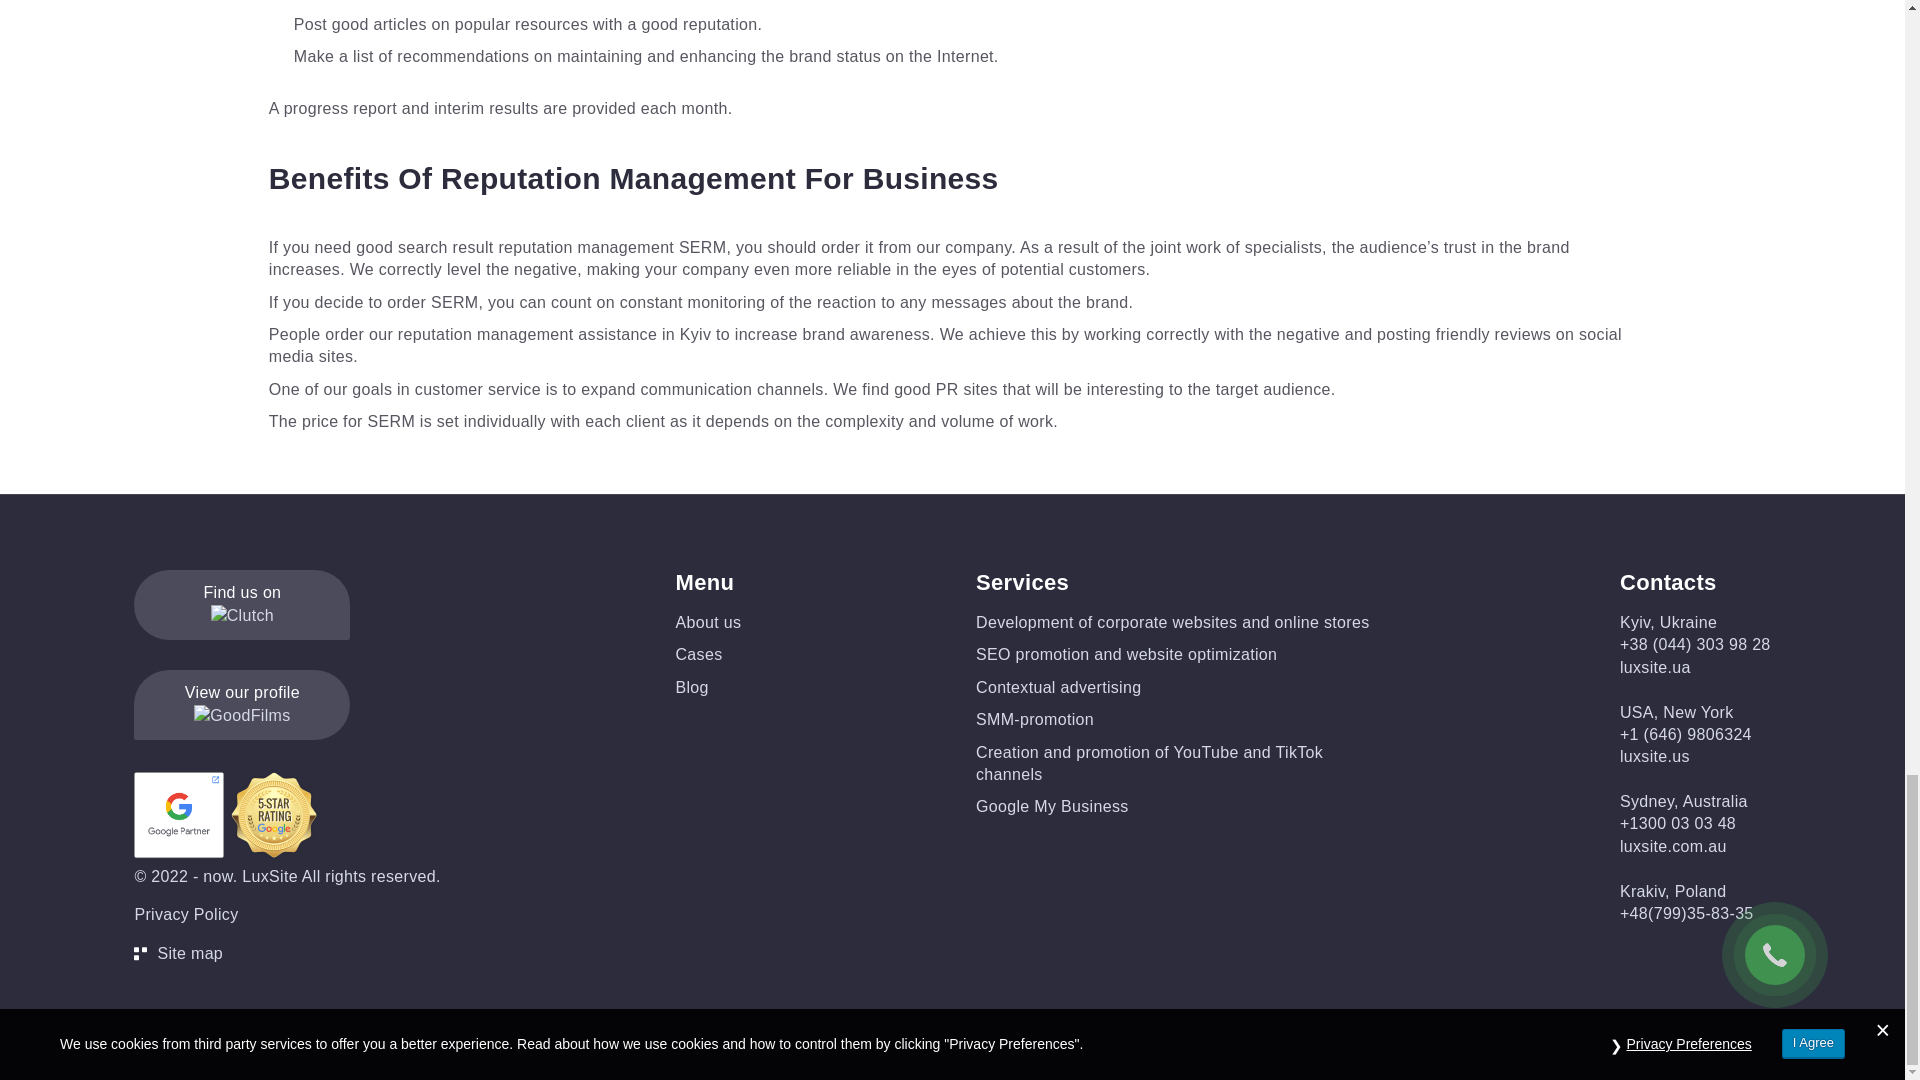  Describe the element at coordinates (186, 914) in the screenshot. I see `Privacy Policy` at that location.